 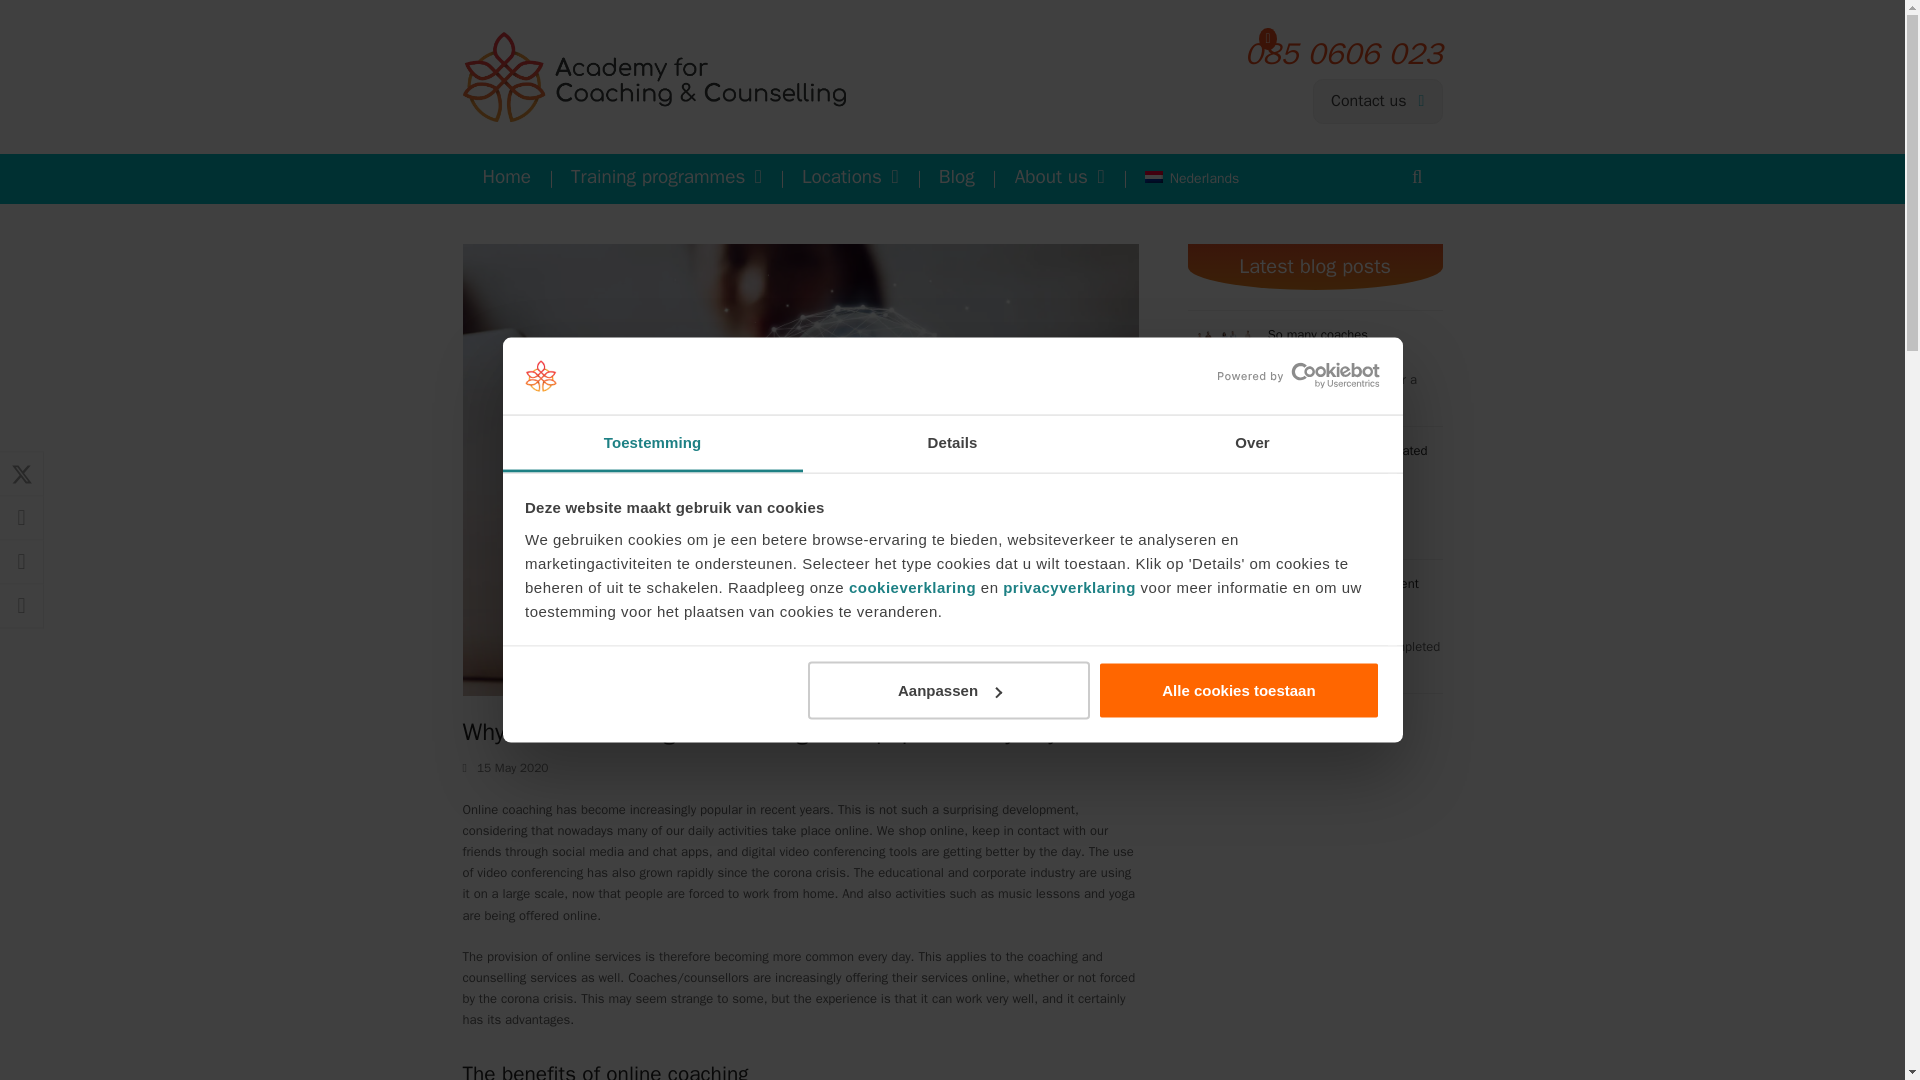 I want to click on Toestemming, so click(x=652, y=442).